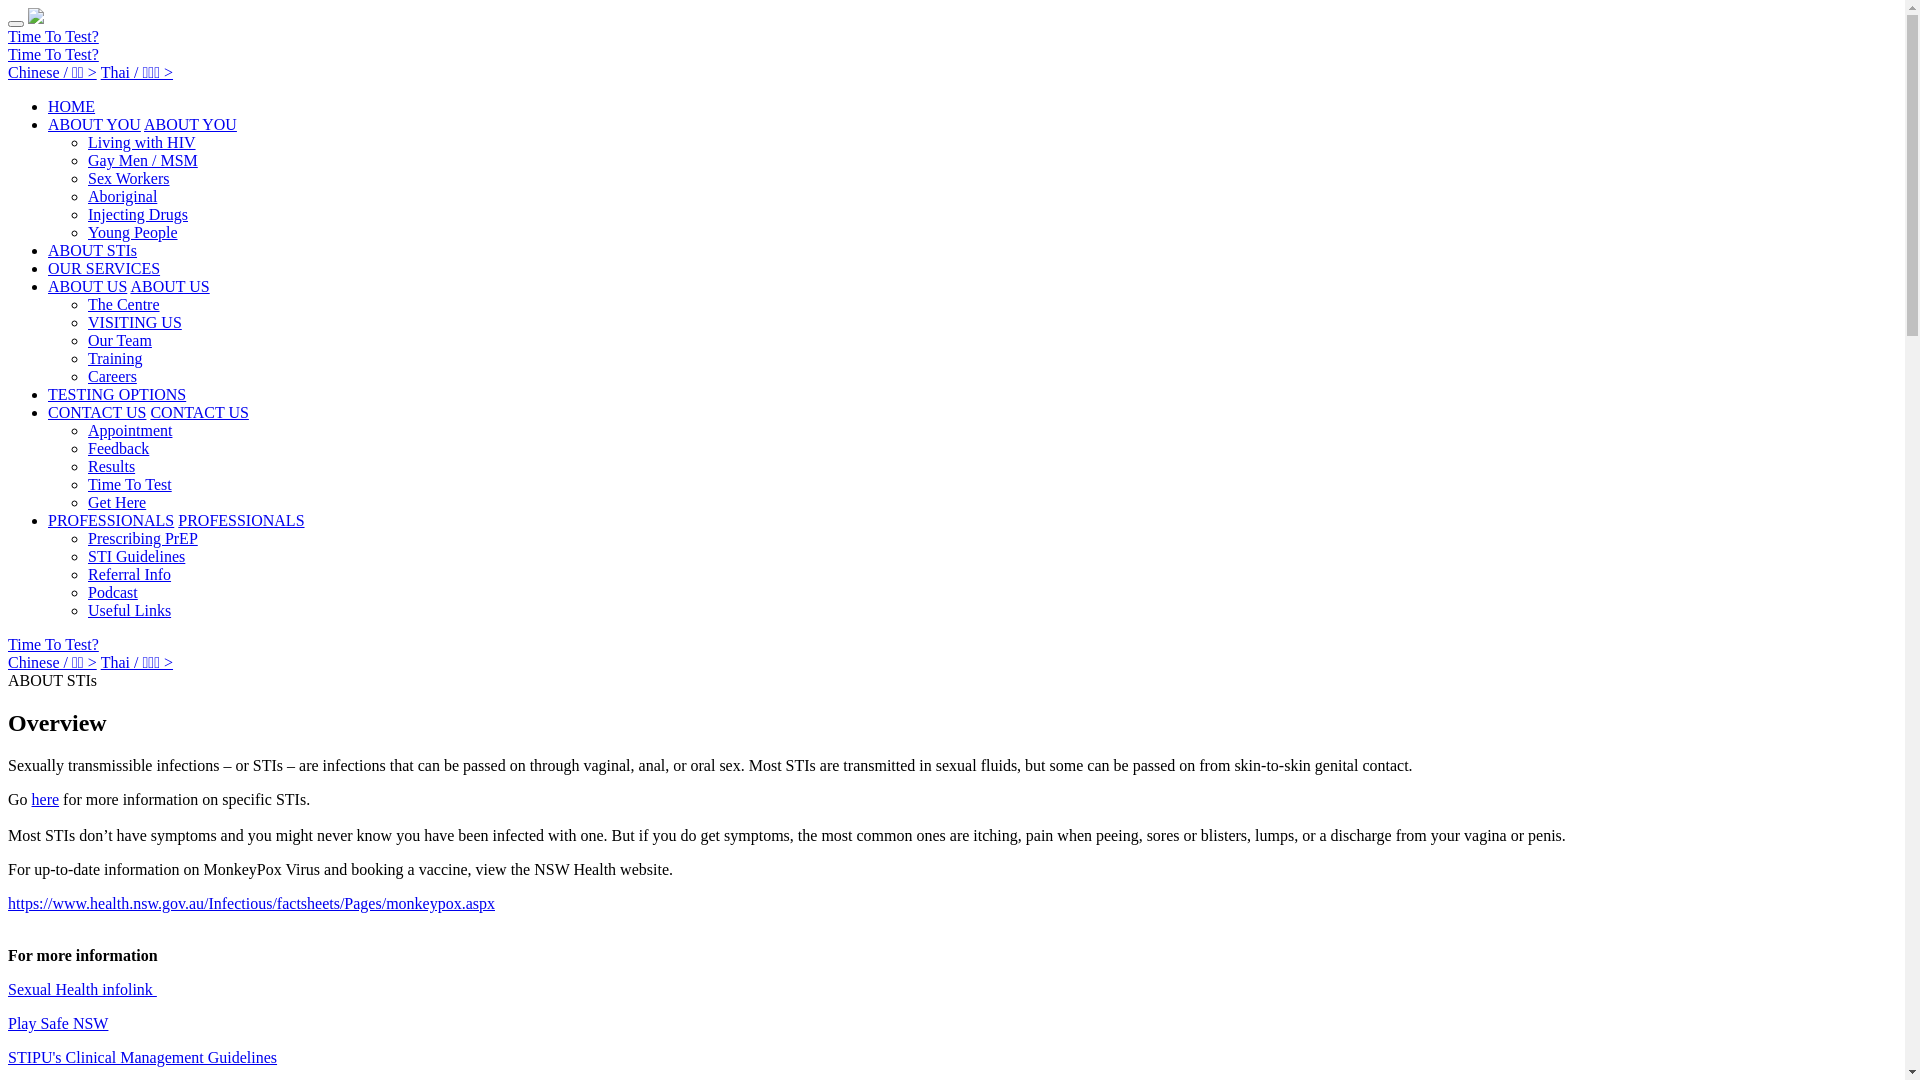 The height and width of the screenshot is (1080, 1920). I want to click on Time To Test, so click(130, 484).